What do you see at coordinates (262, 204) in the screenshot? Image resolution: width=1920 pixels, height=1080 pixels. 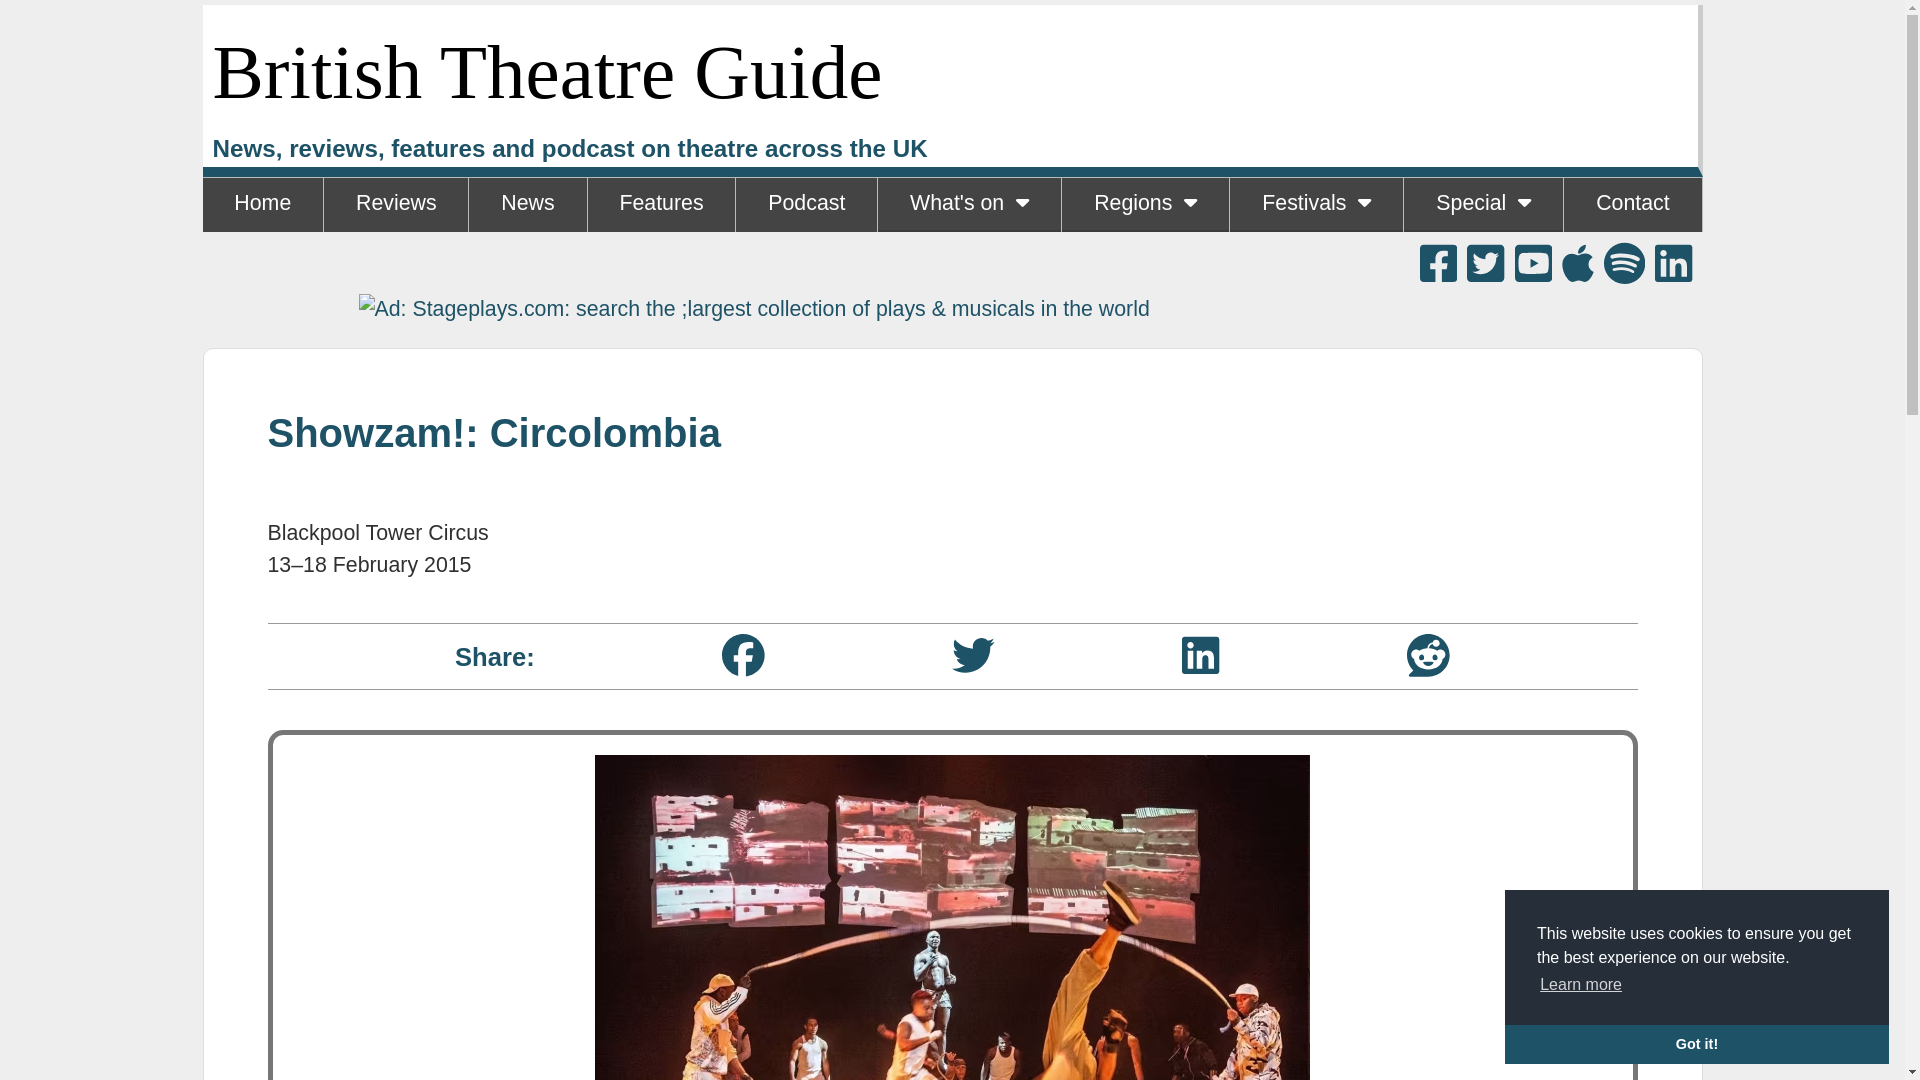 I see `Home` at bounding box center [262, 204].